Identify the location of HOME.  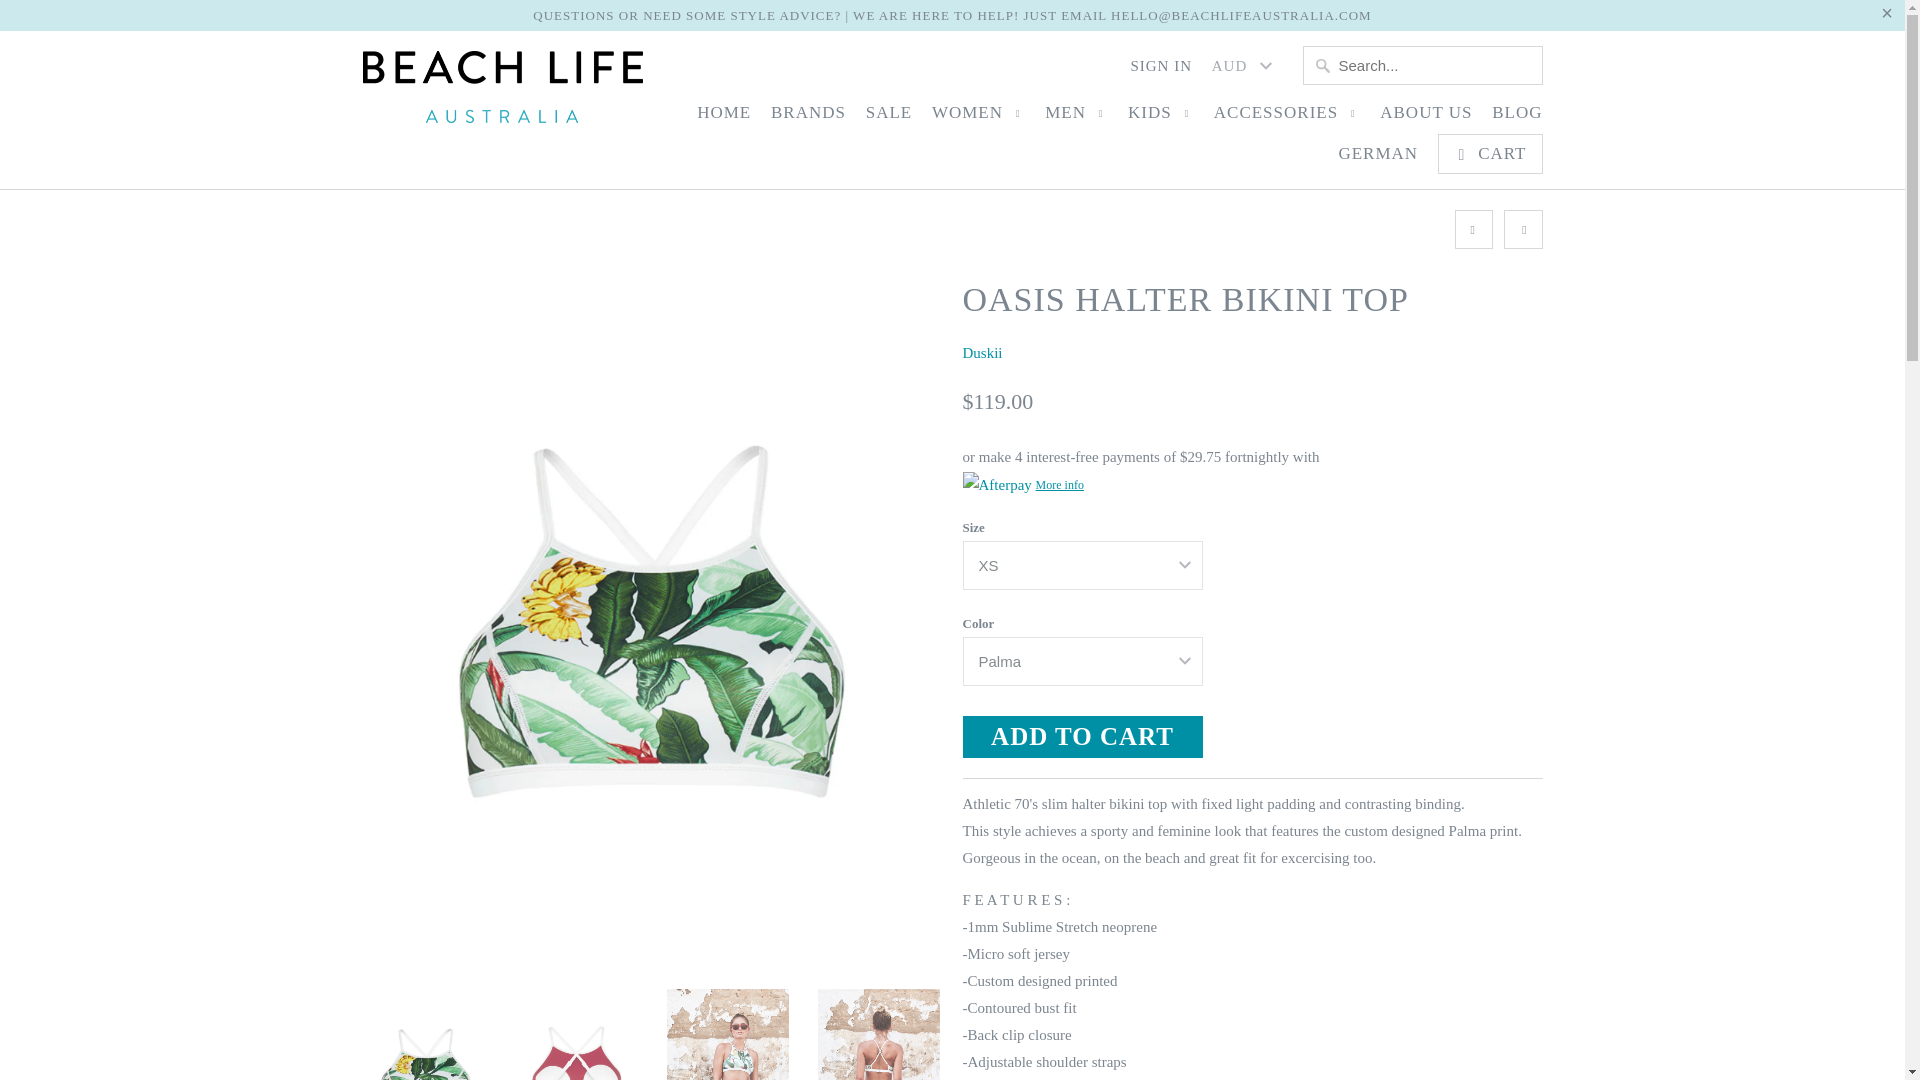
(723, 117).